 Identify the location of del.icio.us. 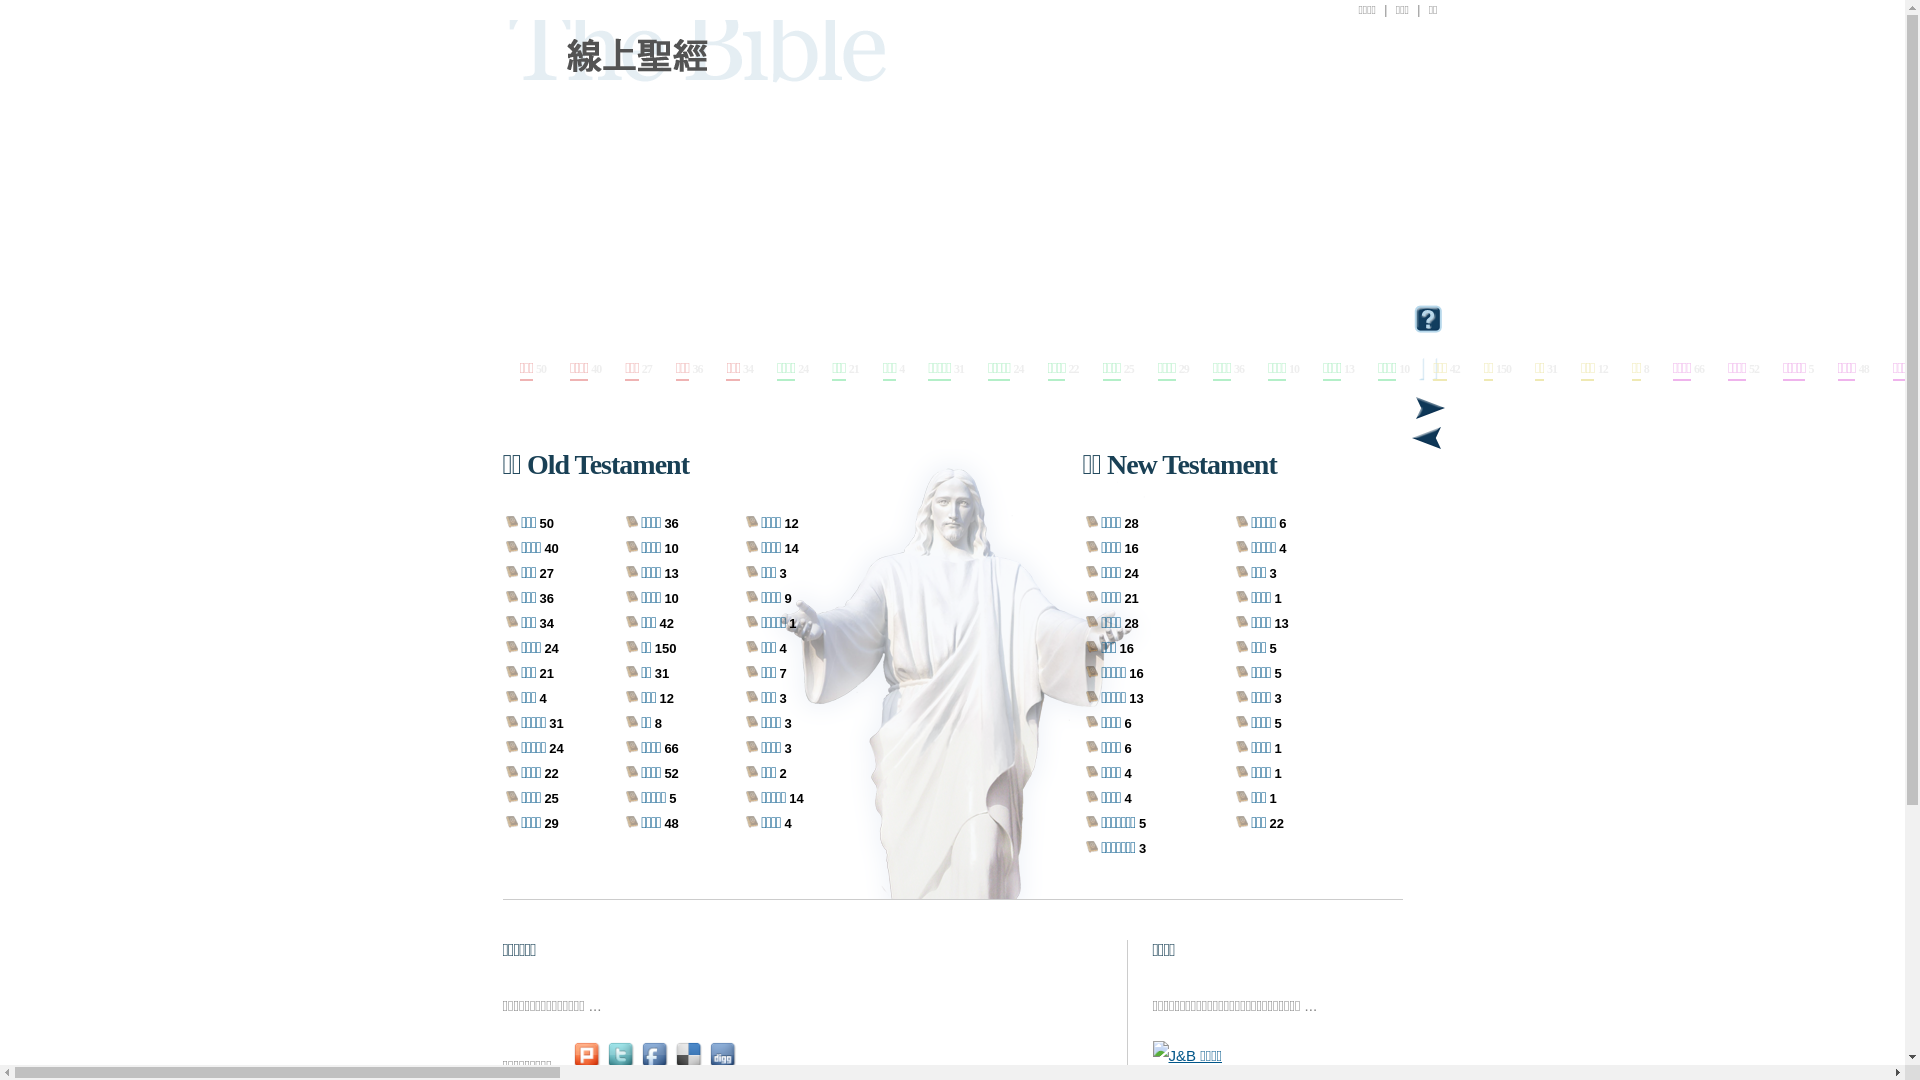
(690, 1066).